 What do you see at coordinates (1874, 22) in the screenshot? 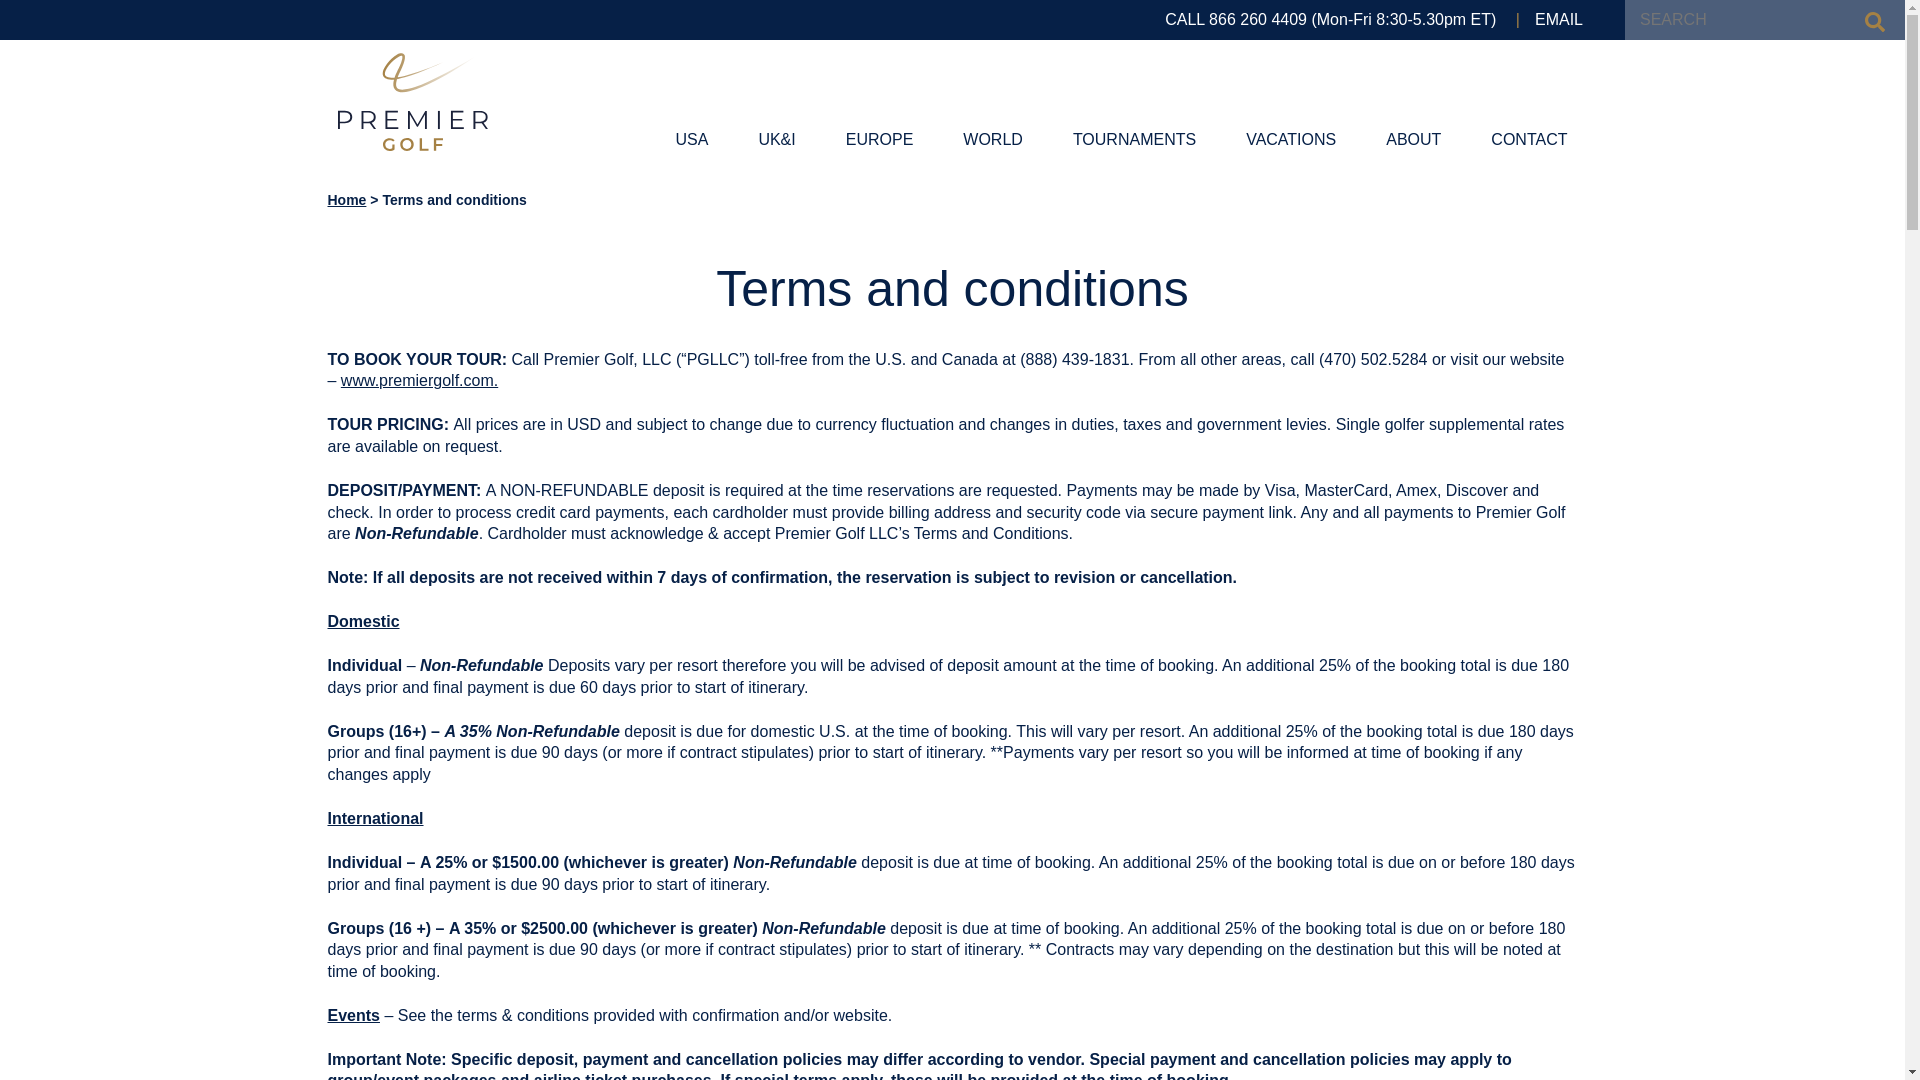
I see `PERFORM SEARCH` at bounding box center [1874, 22].